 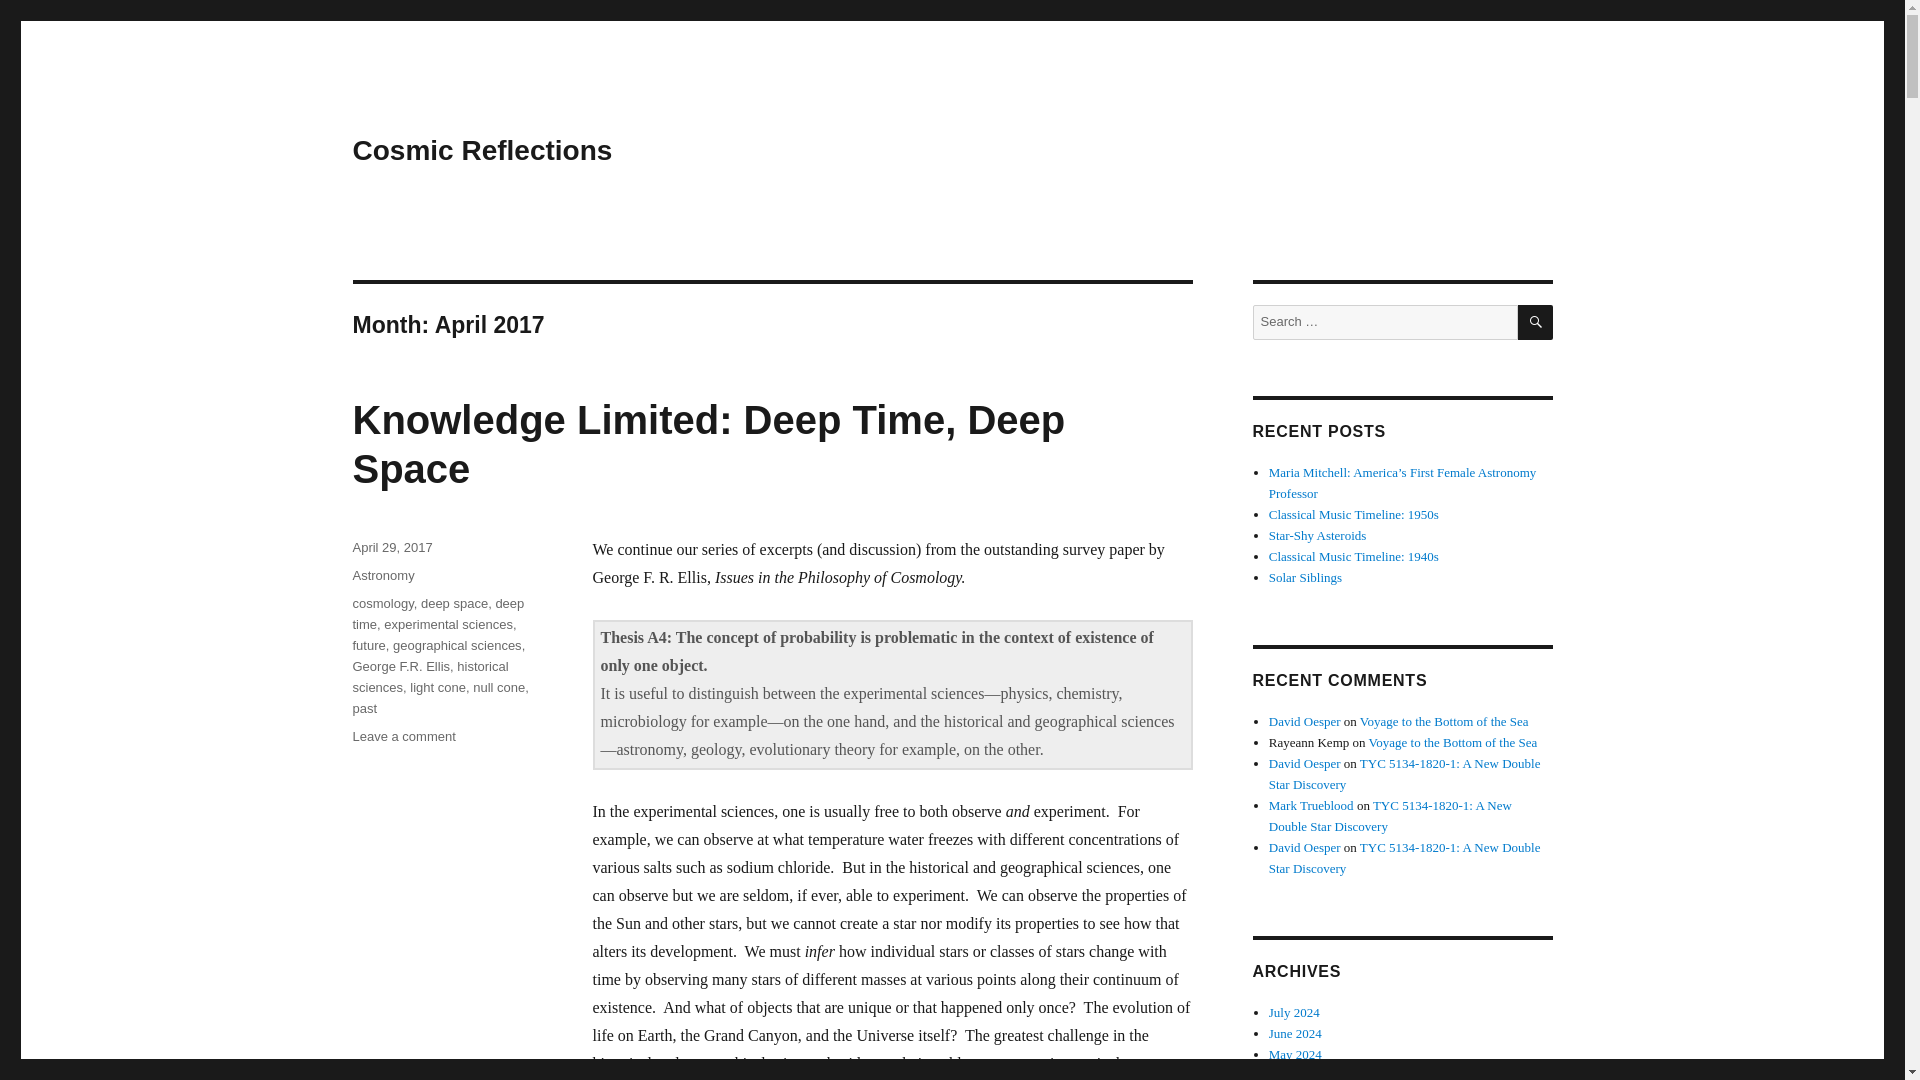 I want to click on past, so click(x=448, y=624).